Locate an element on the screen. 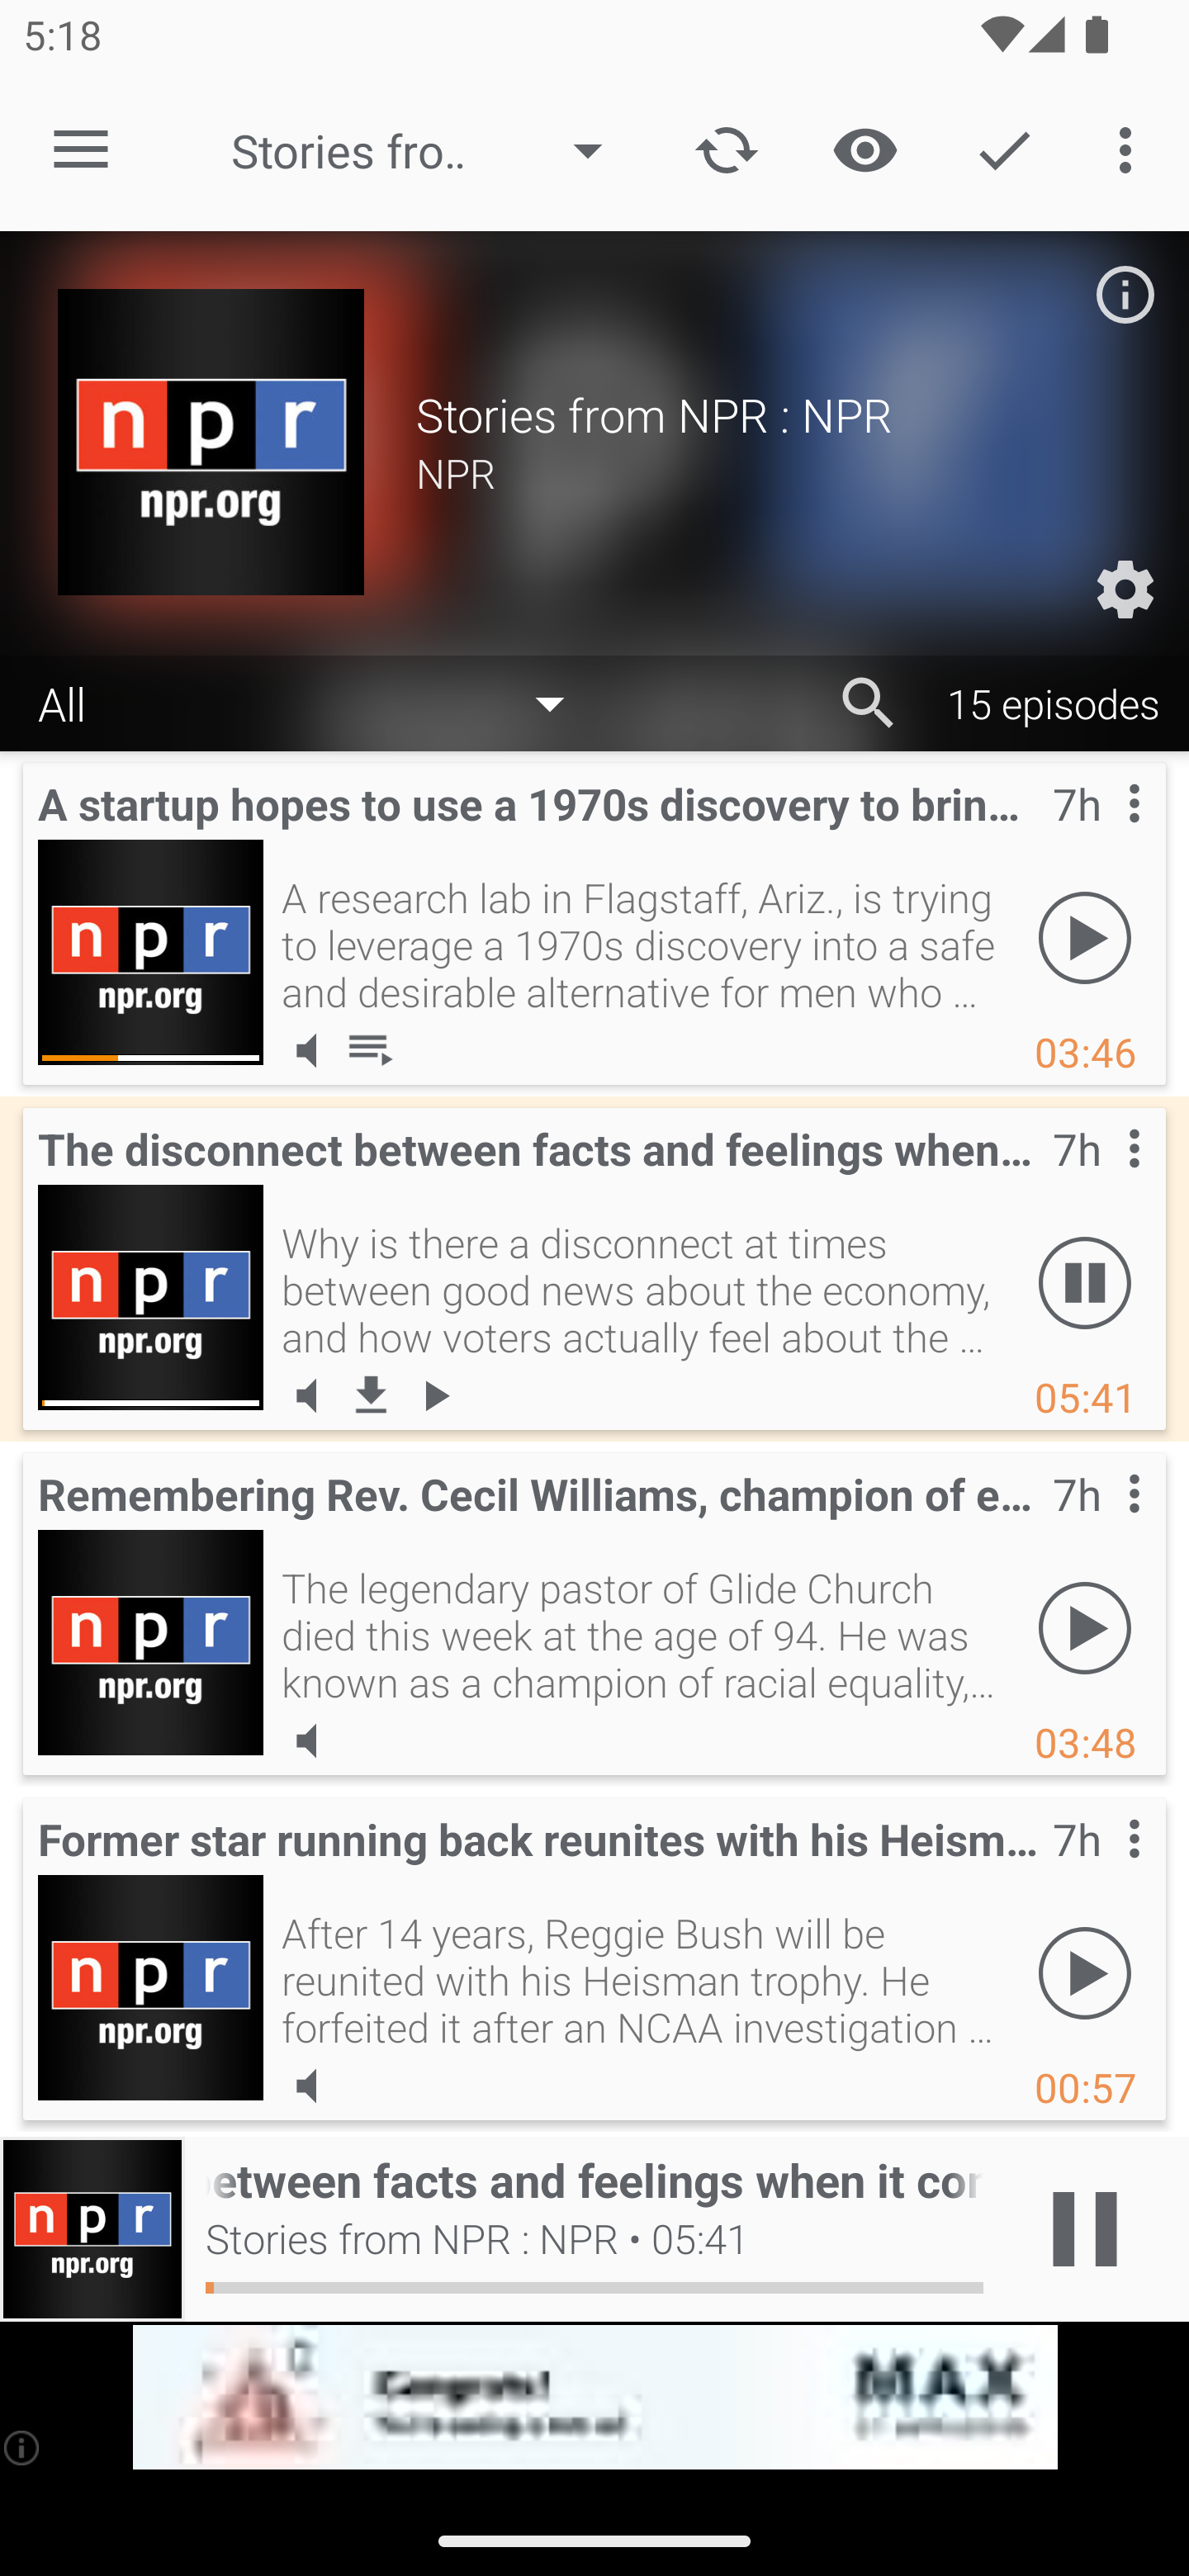 This screenshot has height=2576, width=1189. Action Mode is located at coordinates (1004, 149).